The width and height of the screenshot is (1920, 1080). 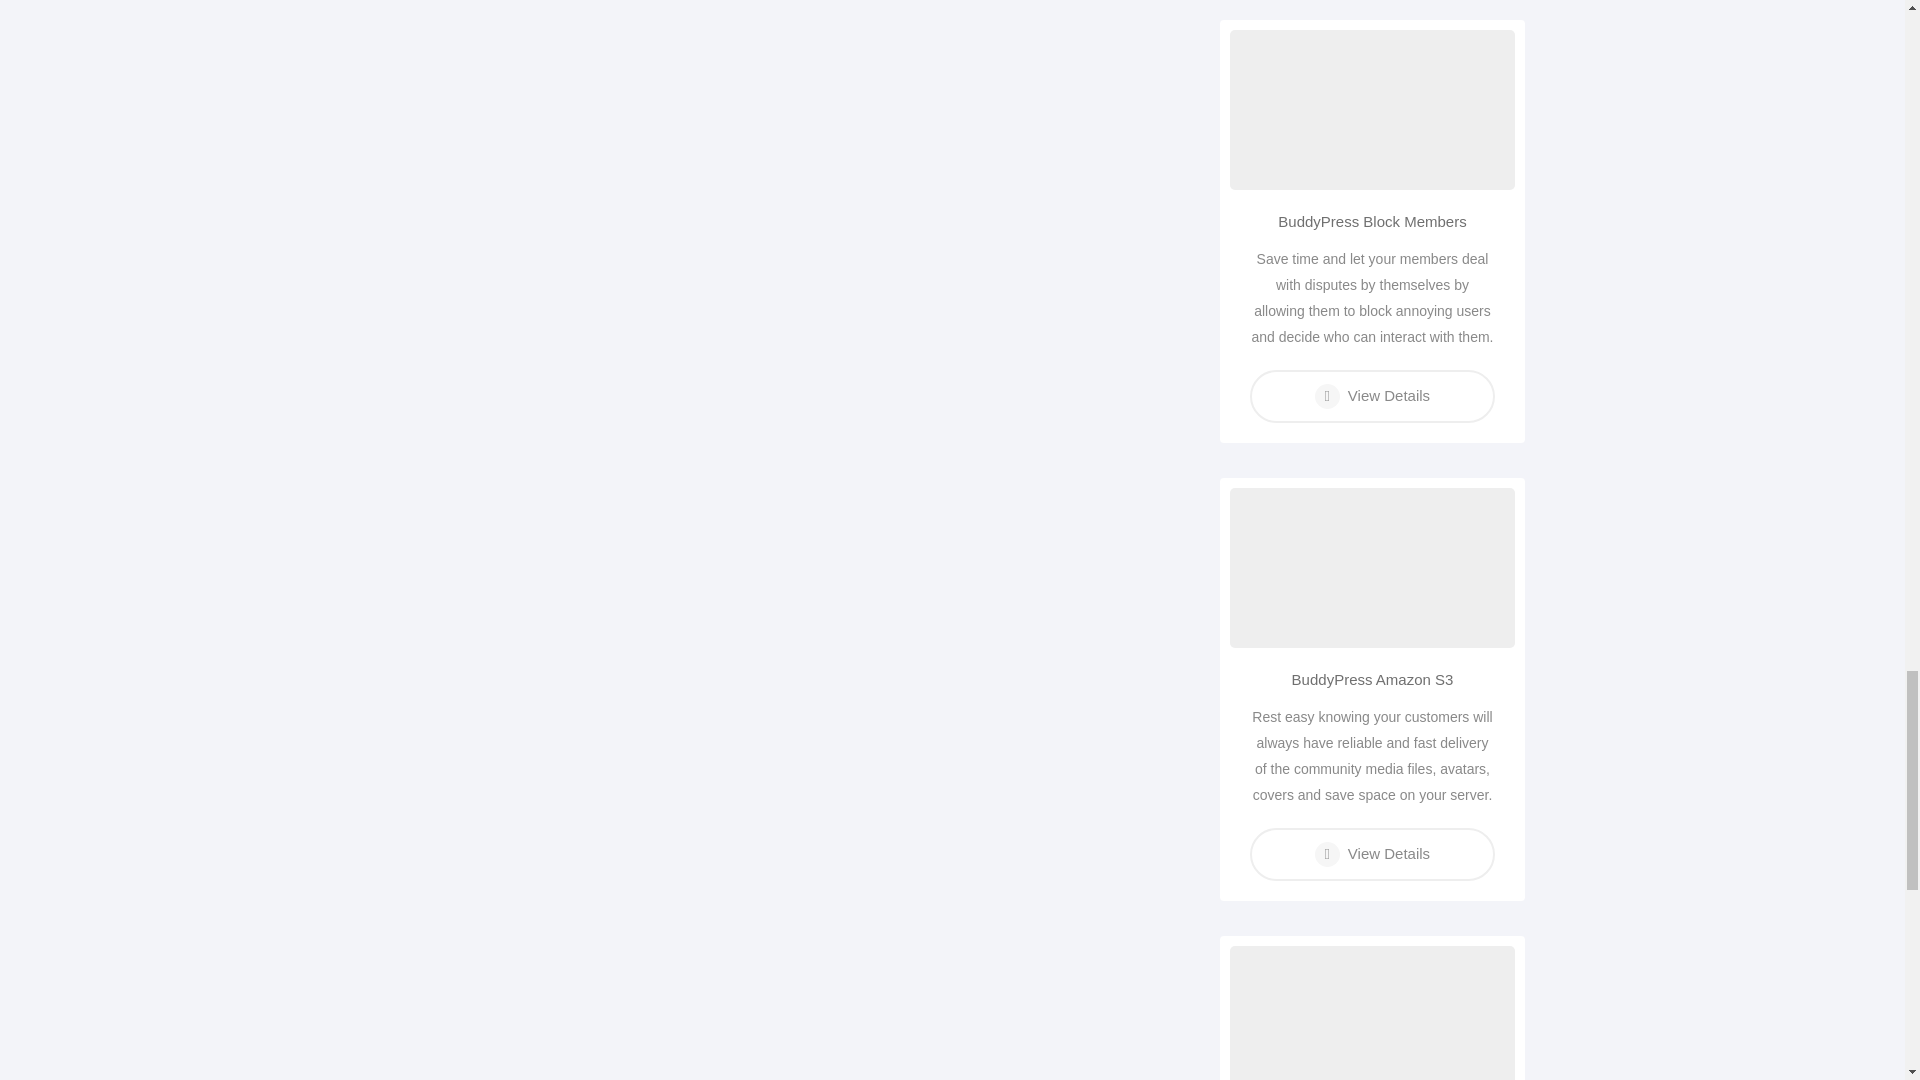 I want to click on BuddyPress Block Members, so click(x=1372, y=222).